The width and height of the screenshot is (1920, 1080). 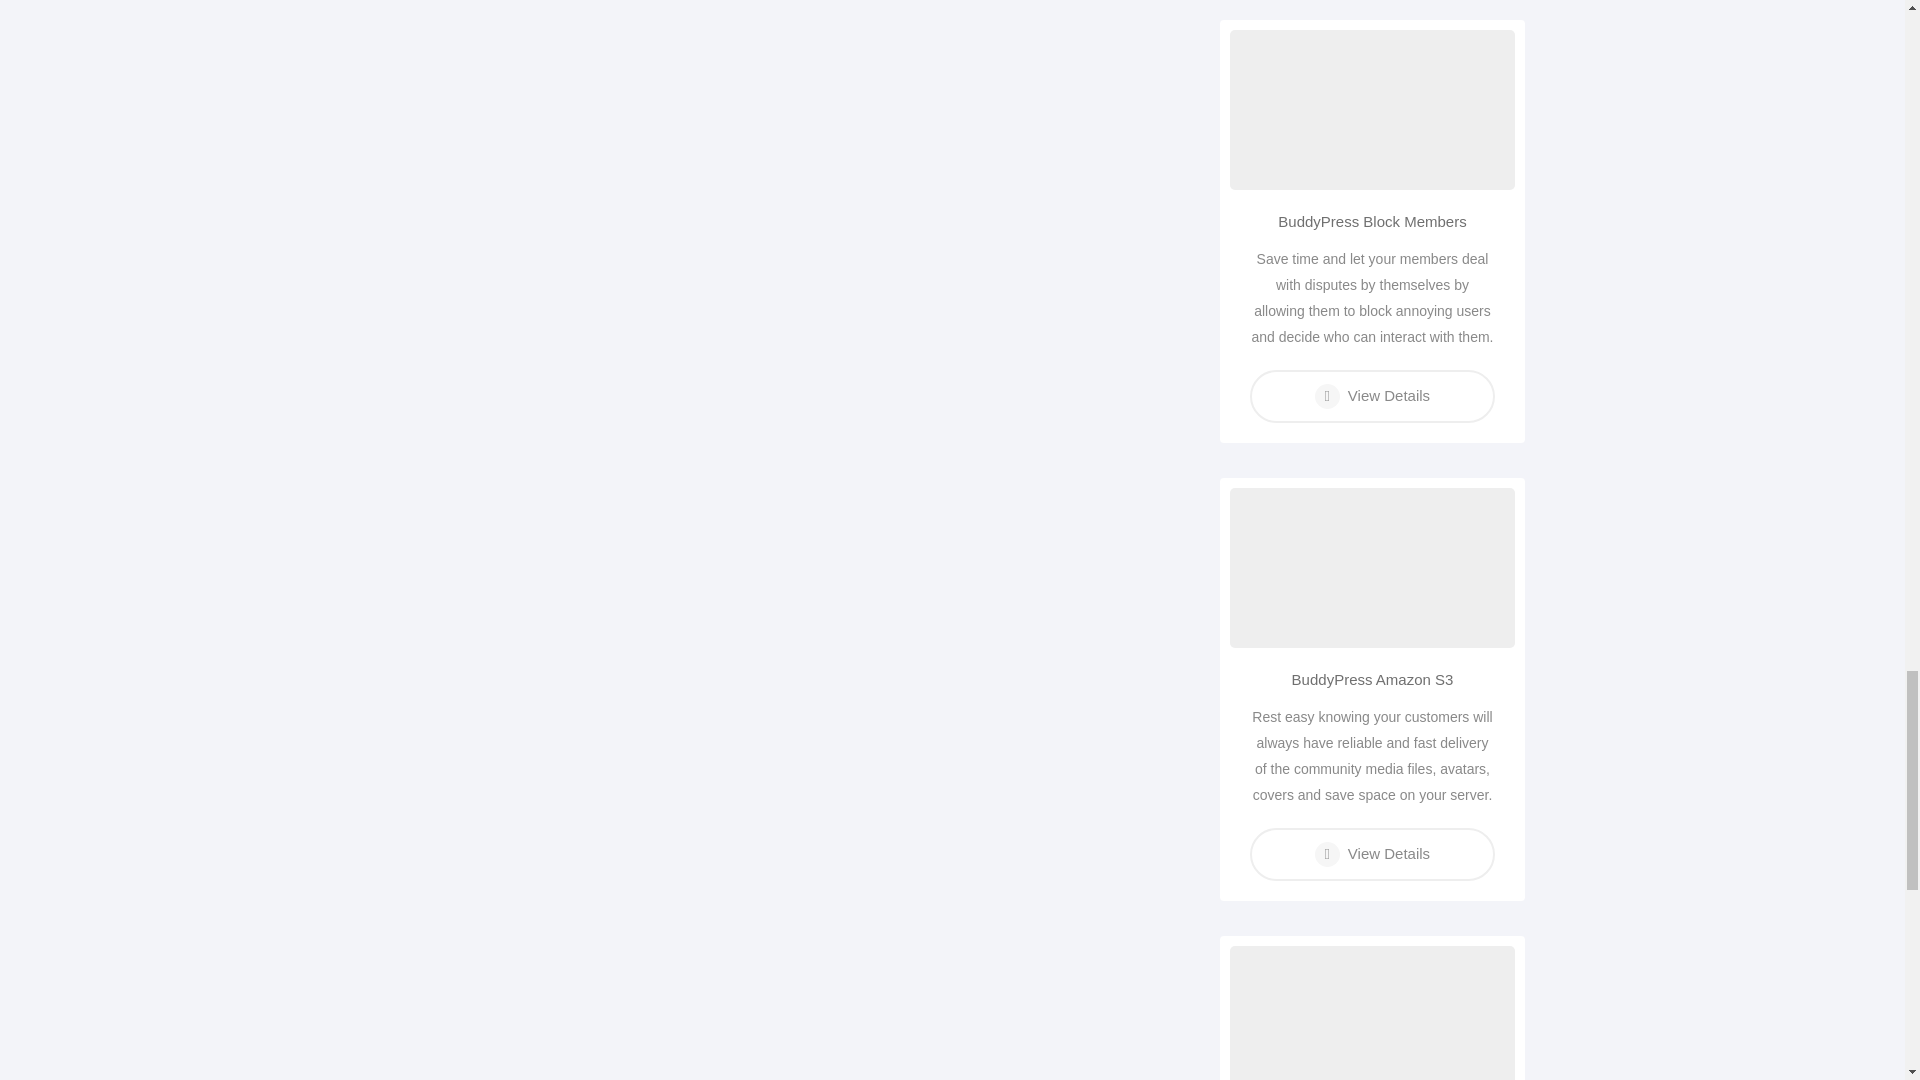 I want to click on BuddyPress Block Members, so click(x=1372, y=222).